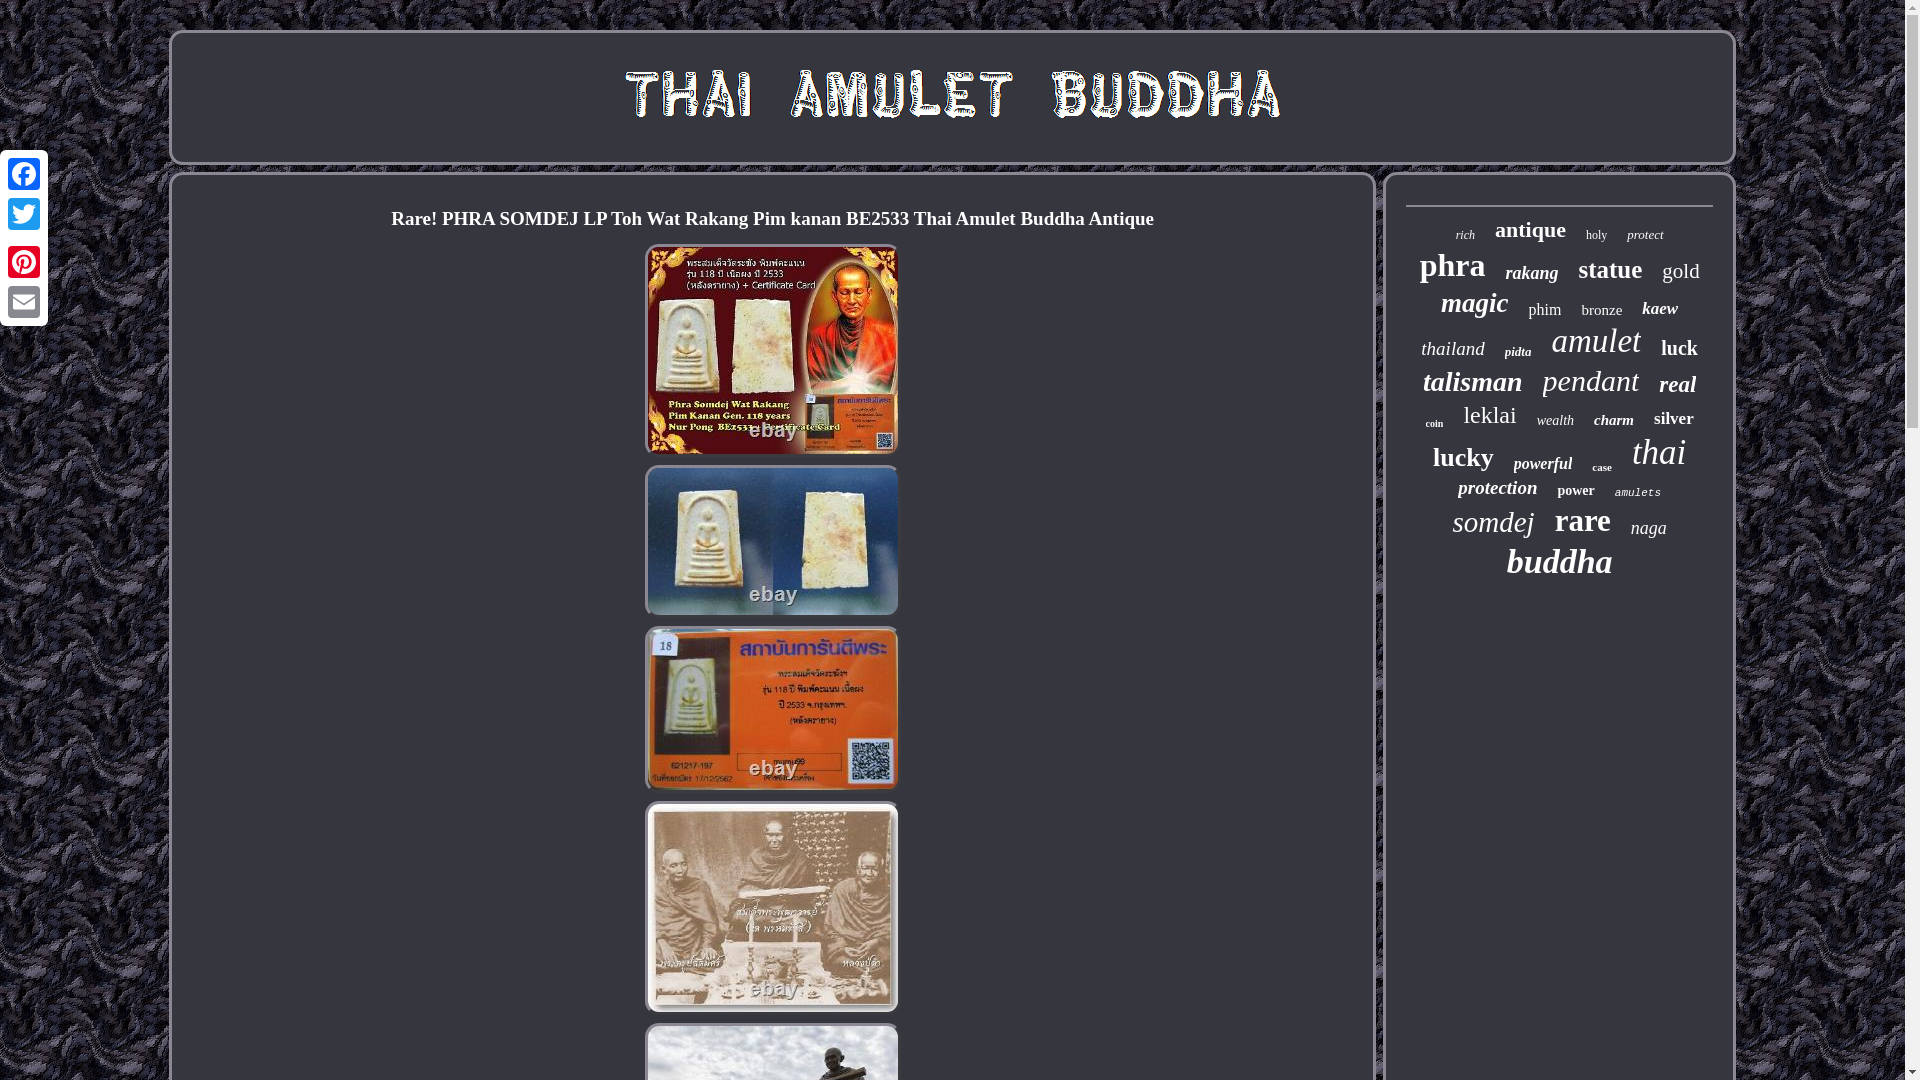 The height and width of the screenshot is (1080, 1920). I want to click on charm, so click(1613, 420).